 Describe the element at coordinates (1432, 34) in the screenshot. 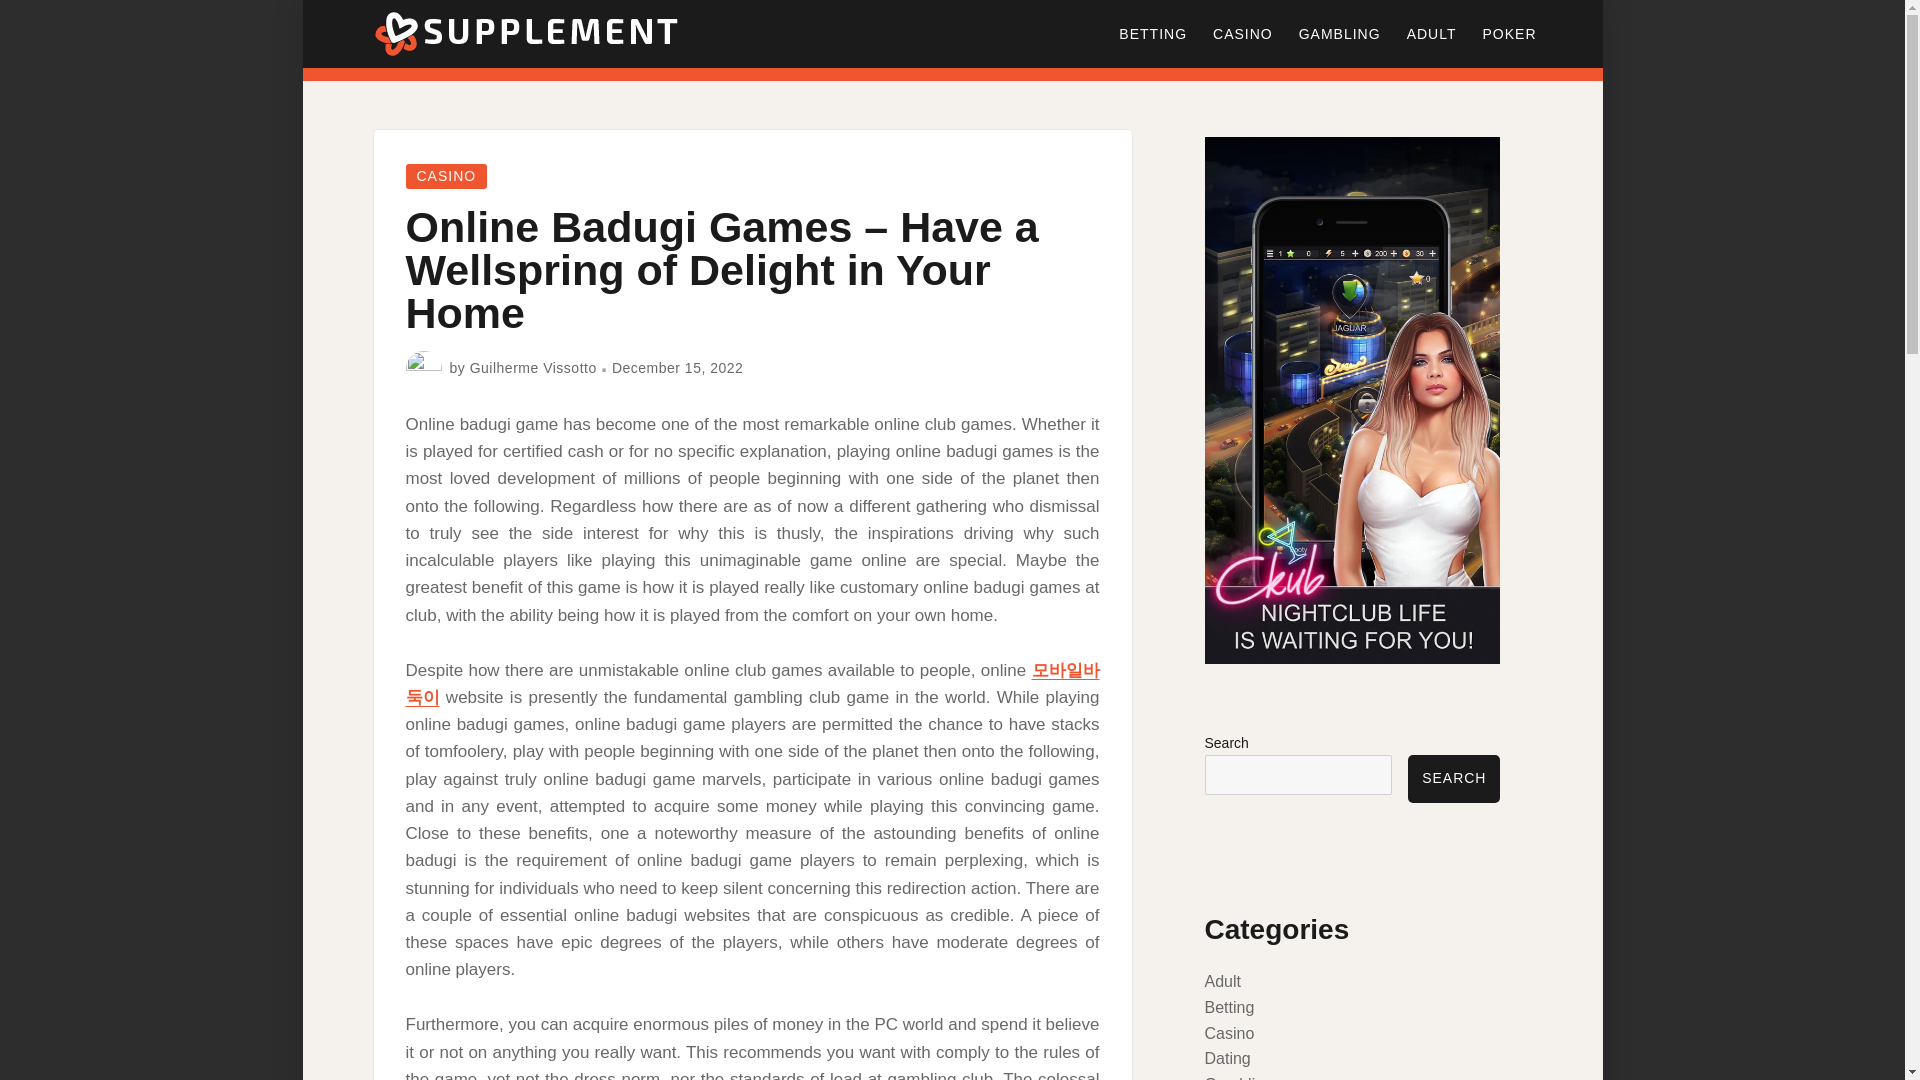

I see `ADULT` at that location.